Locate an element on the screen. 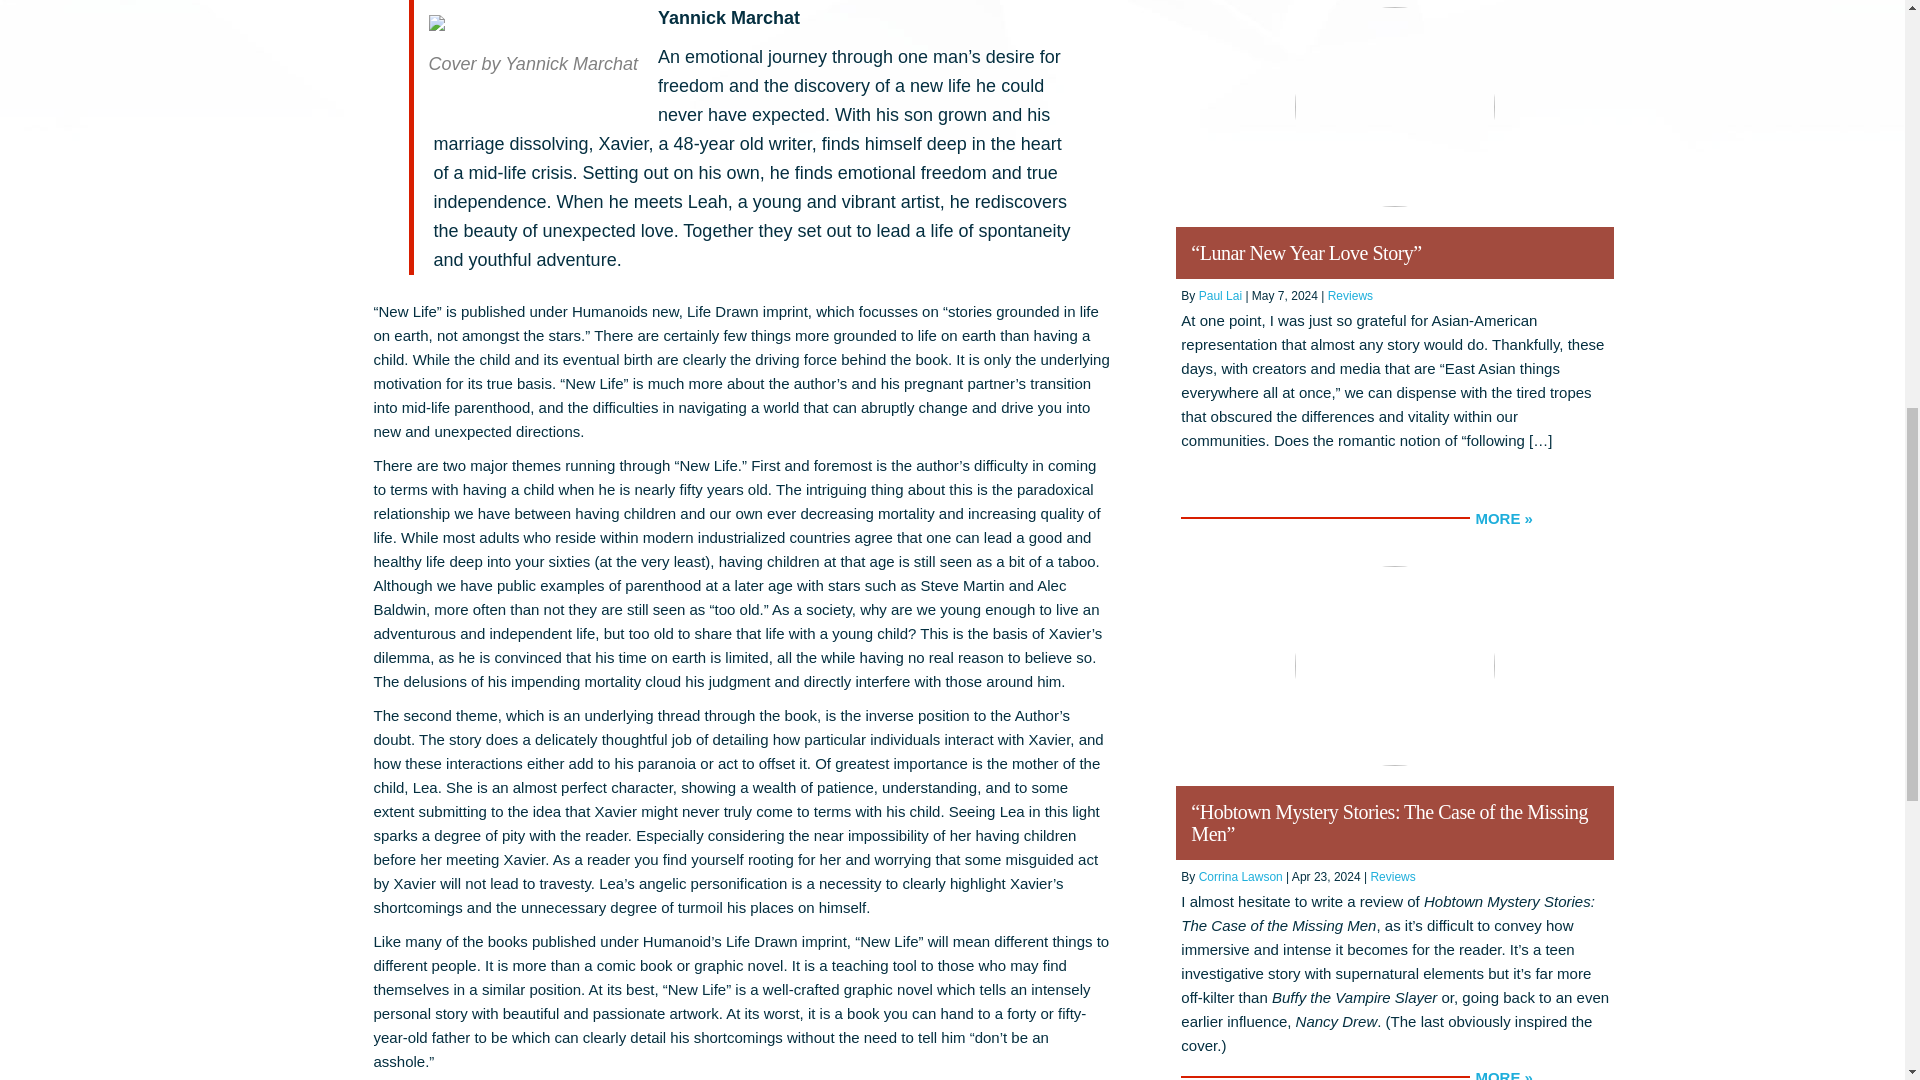 This screenshot has width=1920, height=1080. Paul Lai is located at coordinates (1220, 296).